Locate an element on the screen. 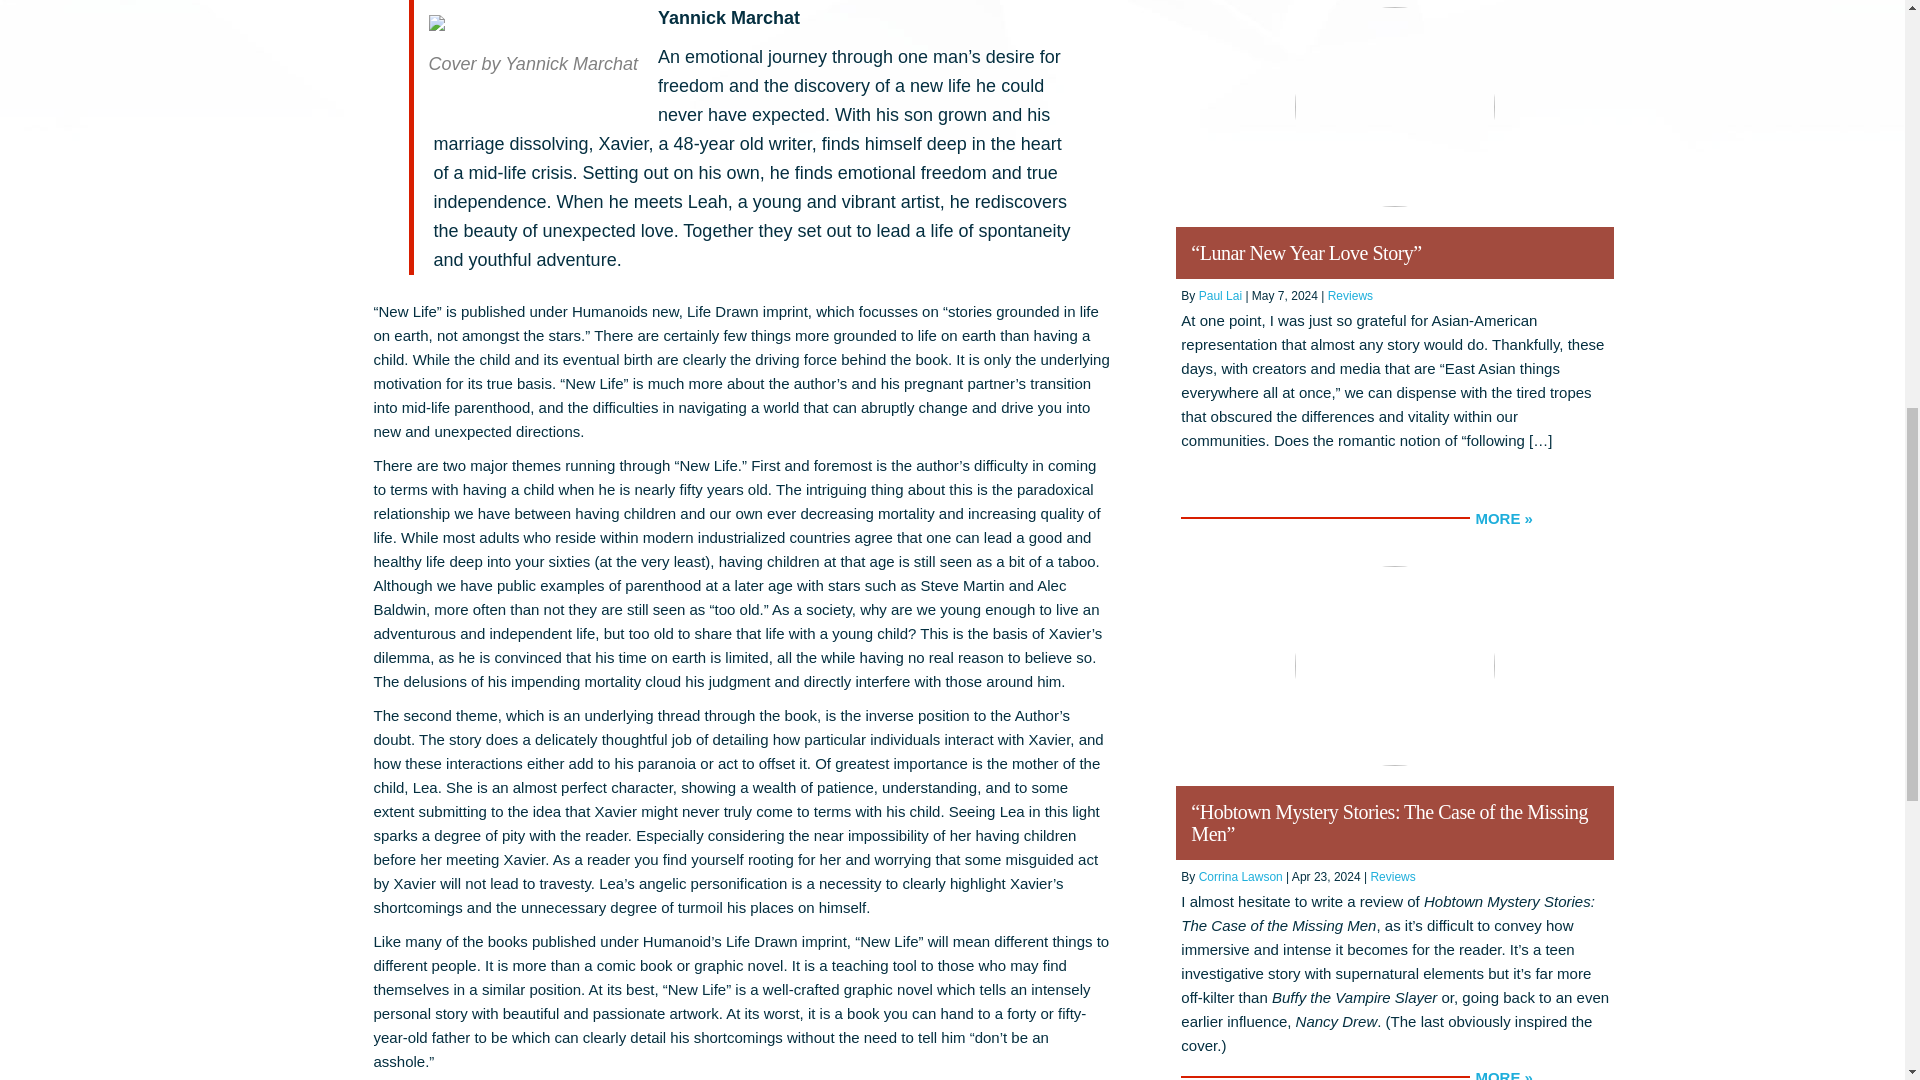 This screenshot has width=1920, height=1080. Paul Lai is located at coordinates (1220, 296).